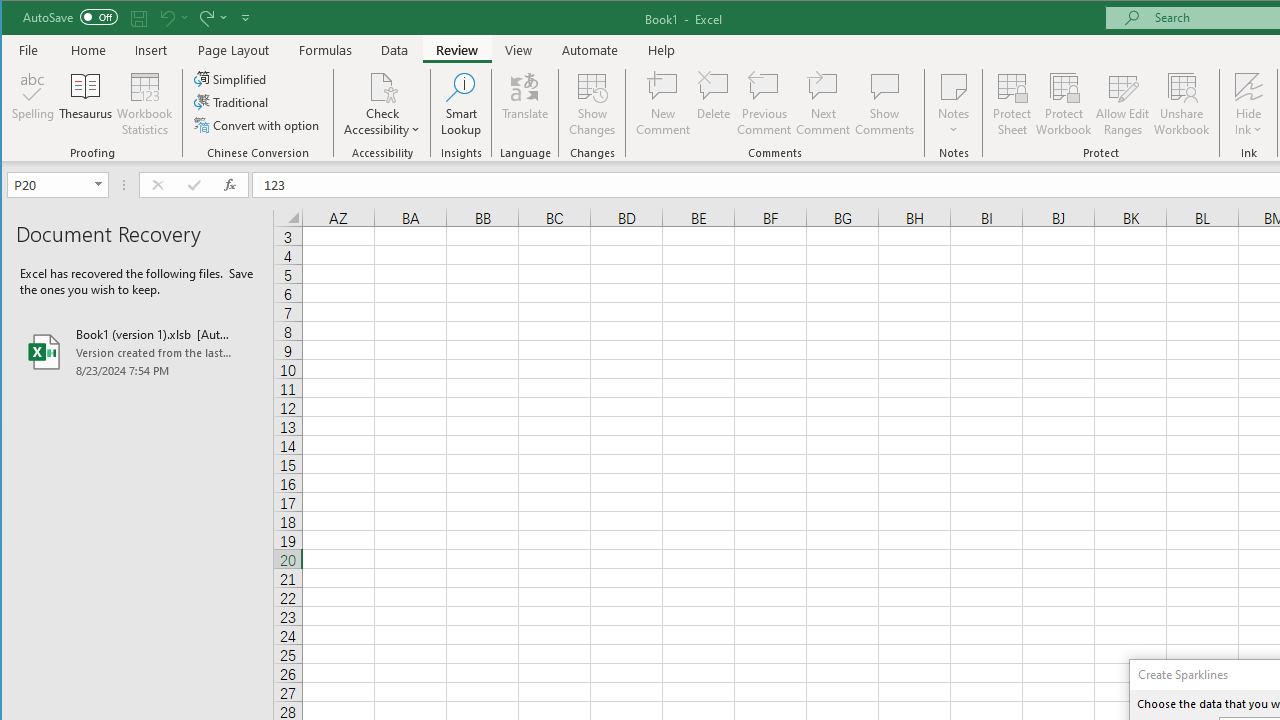  I want to click on Simplified, so click(231, 78).